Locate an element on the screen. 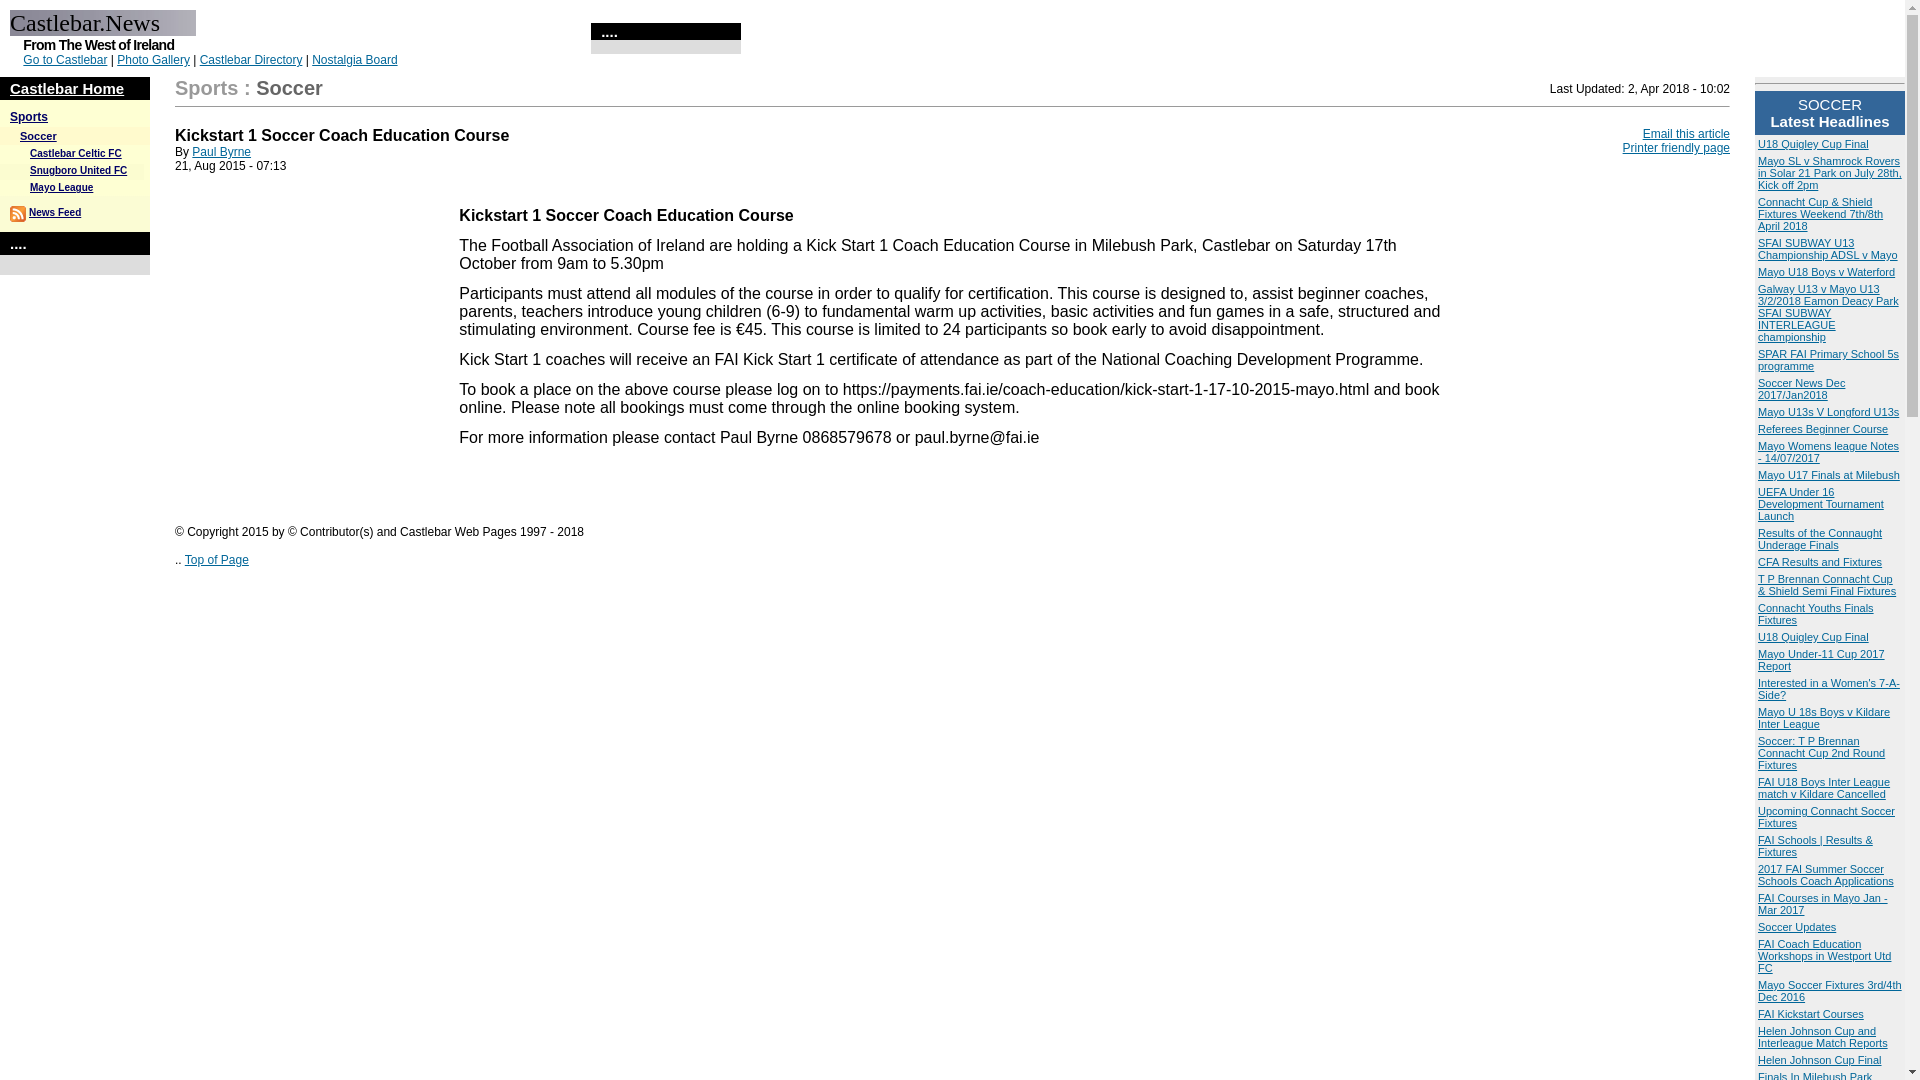 The height and width of the screenshot is (1080, 1920). Mayo Under-11 Cup 2017 Report is located at coordinates (1822, 660).